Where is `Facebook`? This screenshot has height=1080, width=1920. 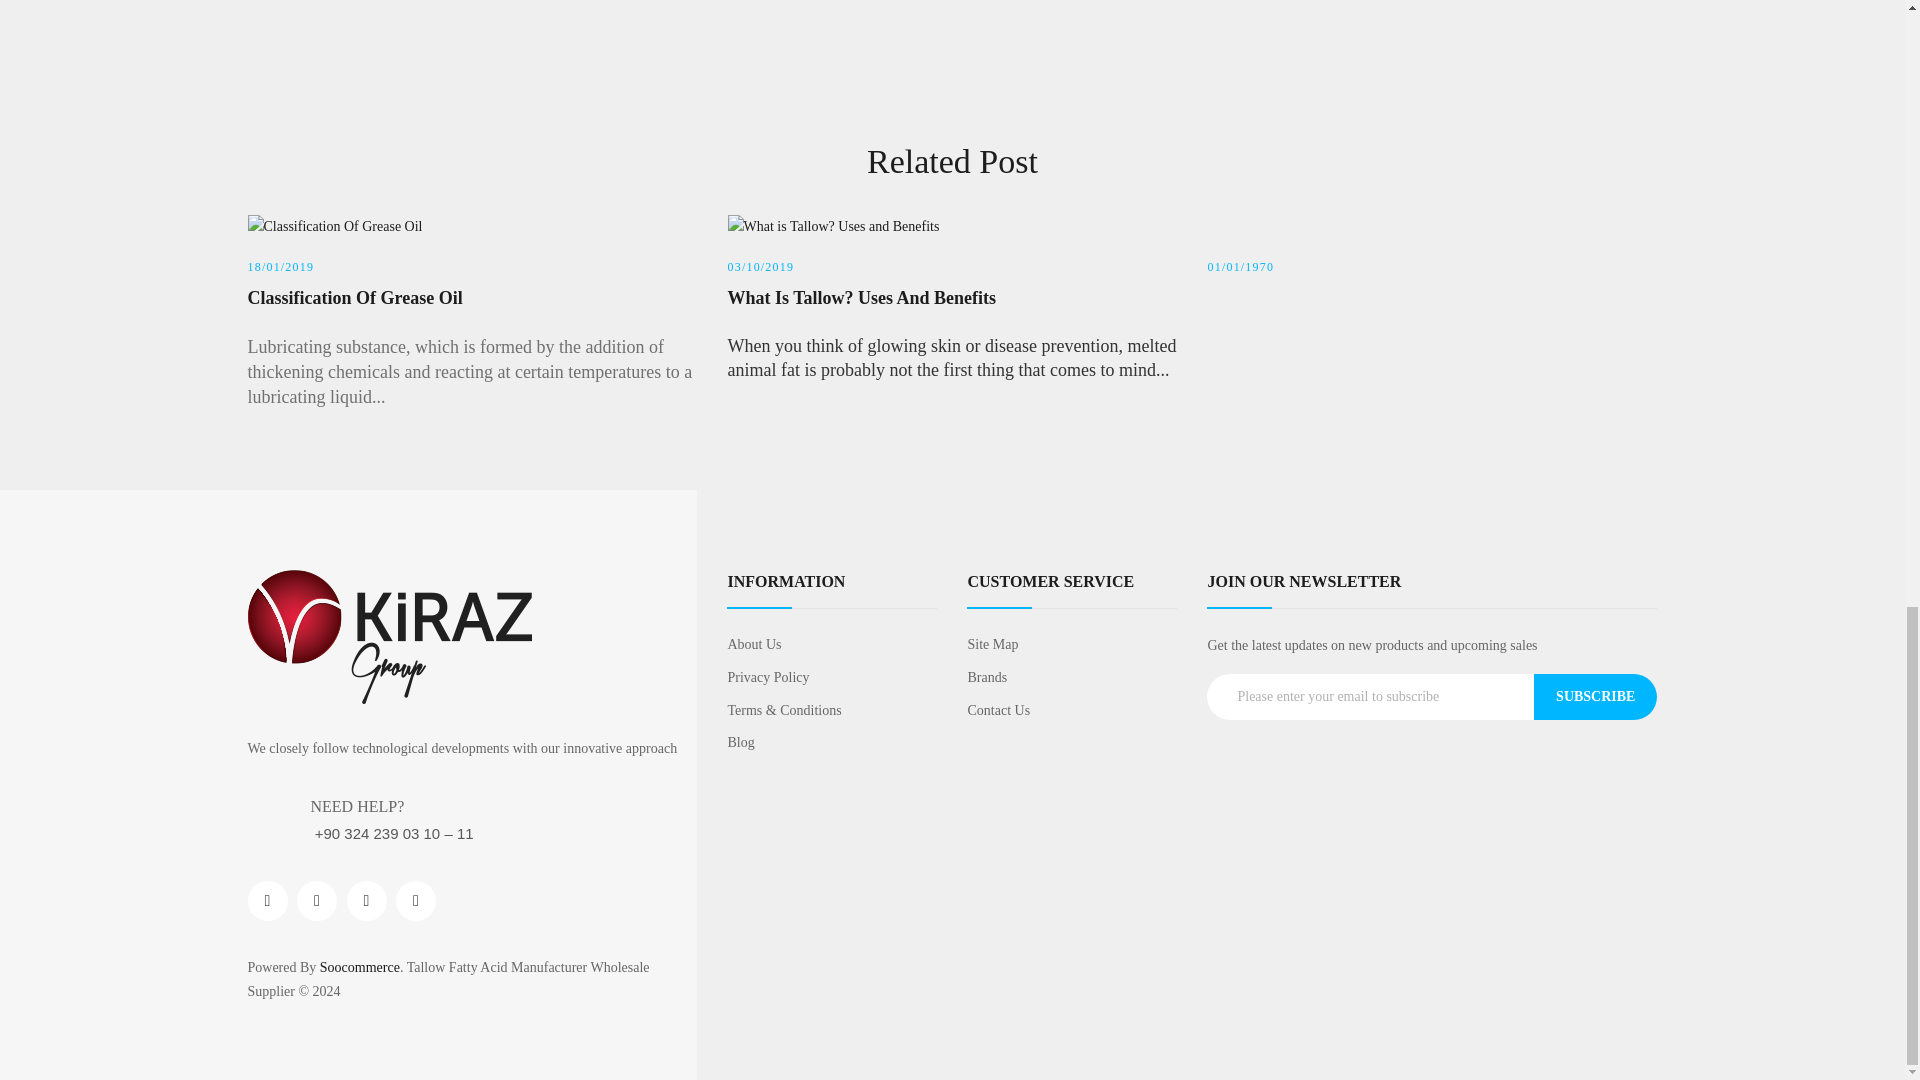
Facebook is located at coordinates (268, 901).